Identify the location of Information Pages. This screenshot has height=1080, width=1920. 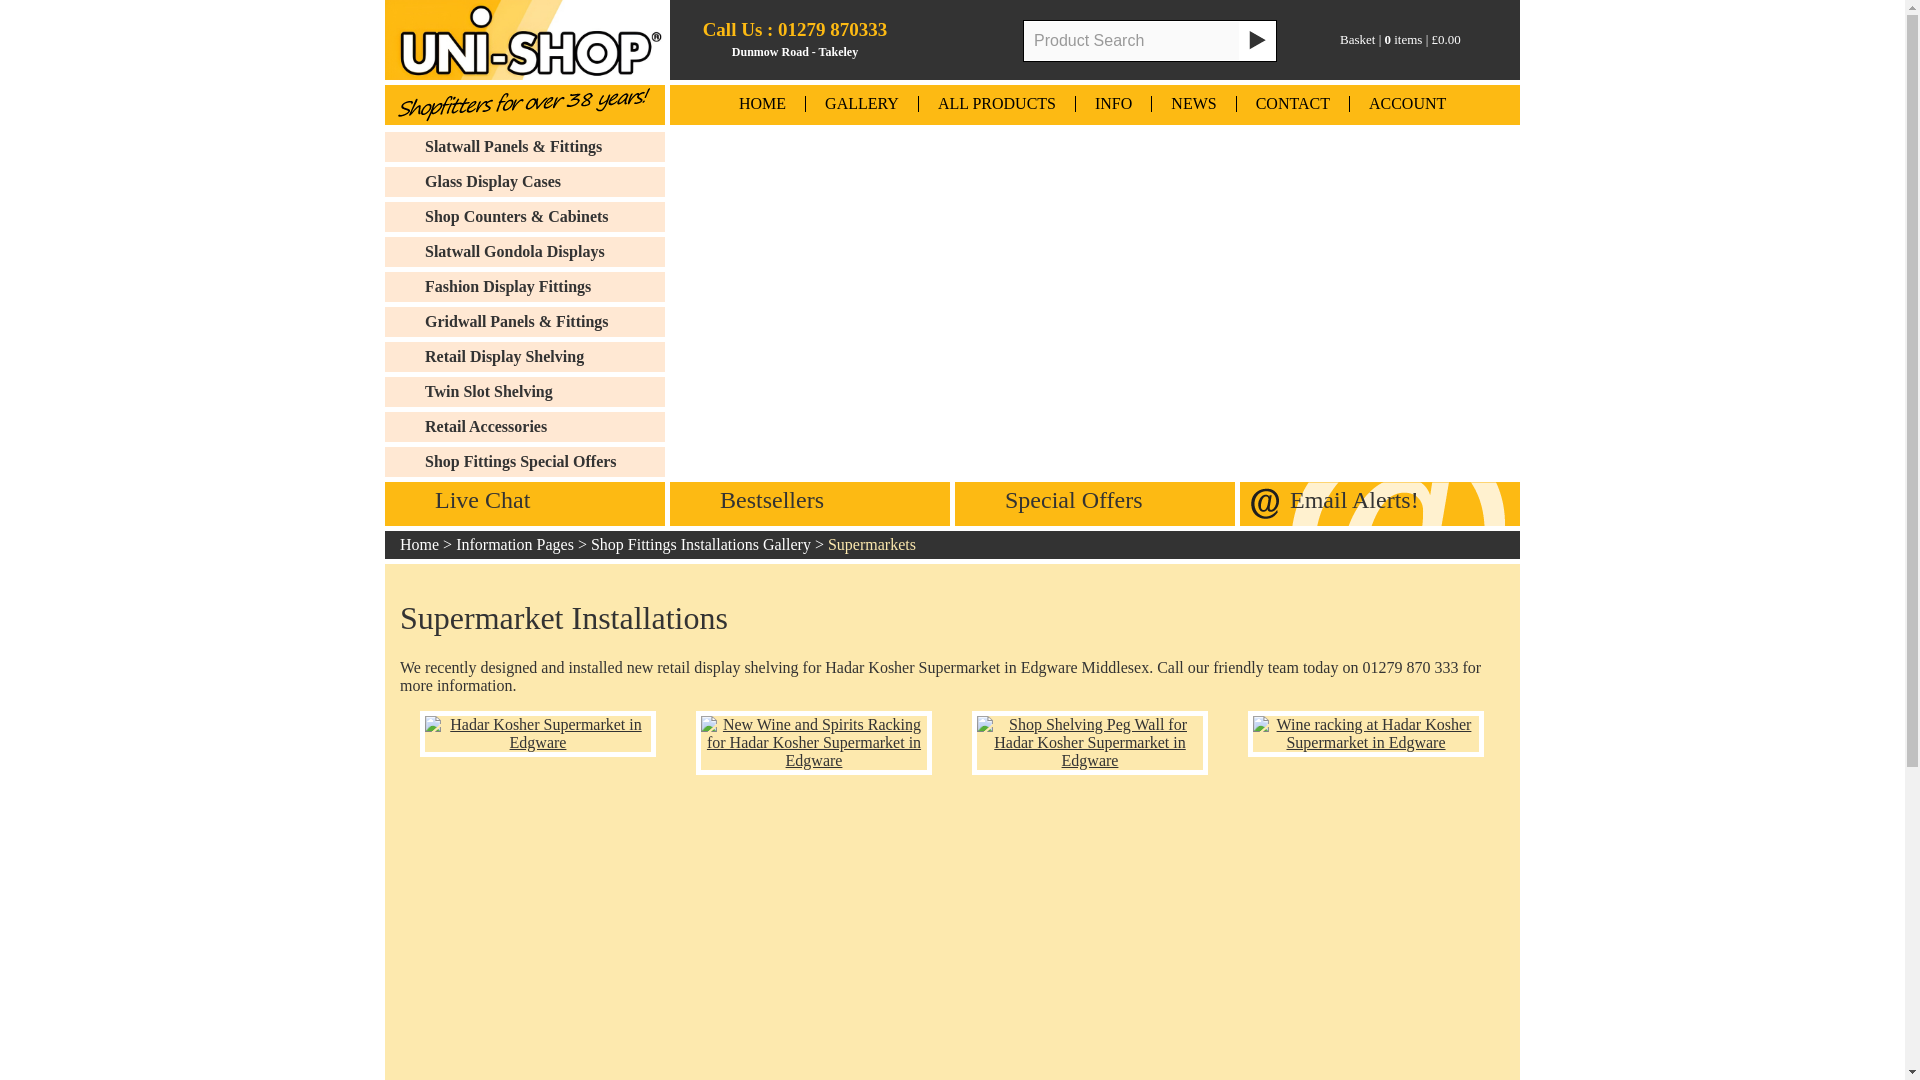
(515, 544).